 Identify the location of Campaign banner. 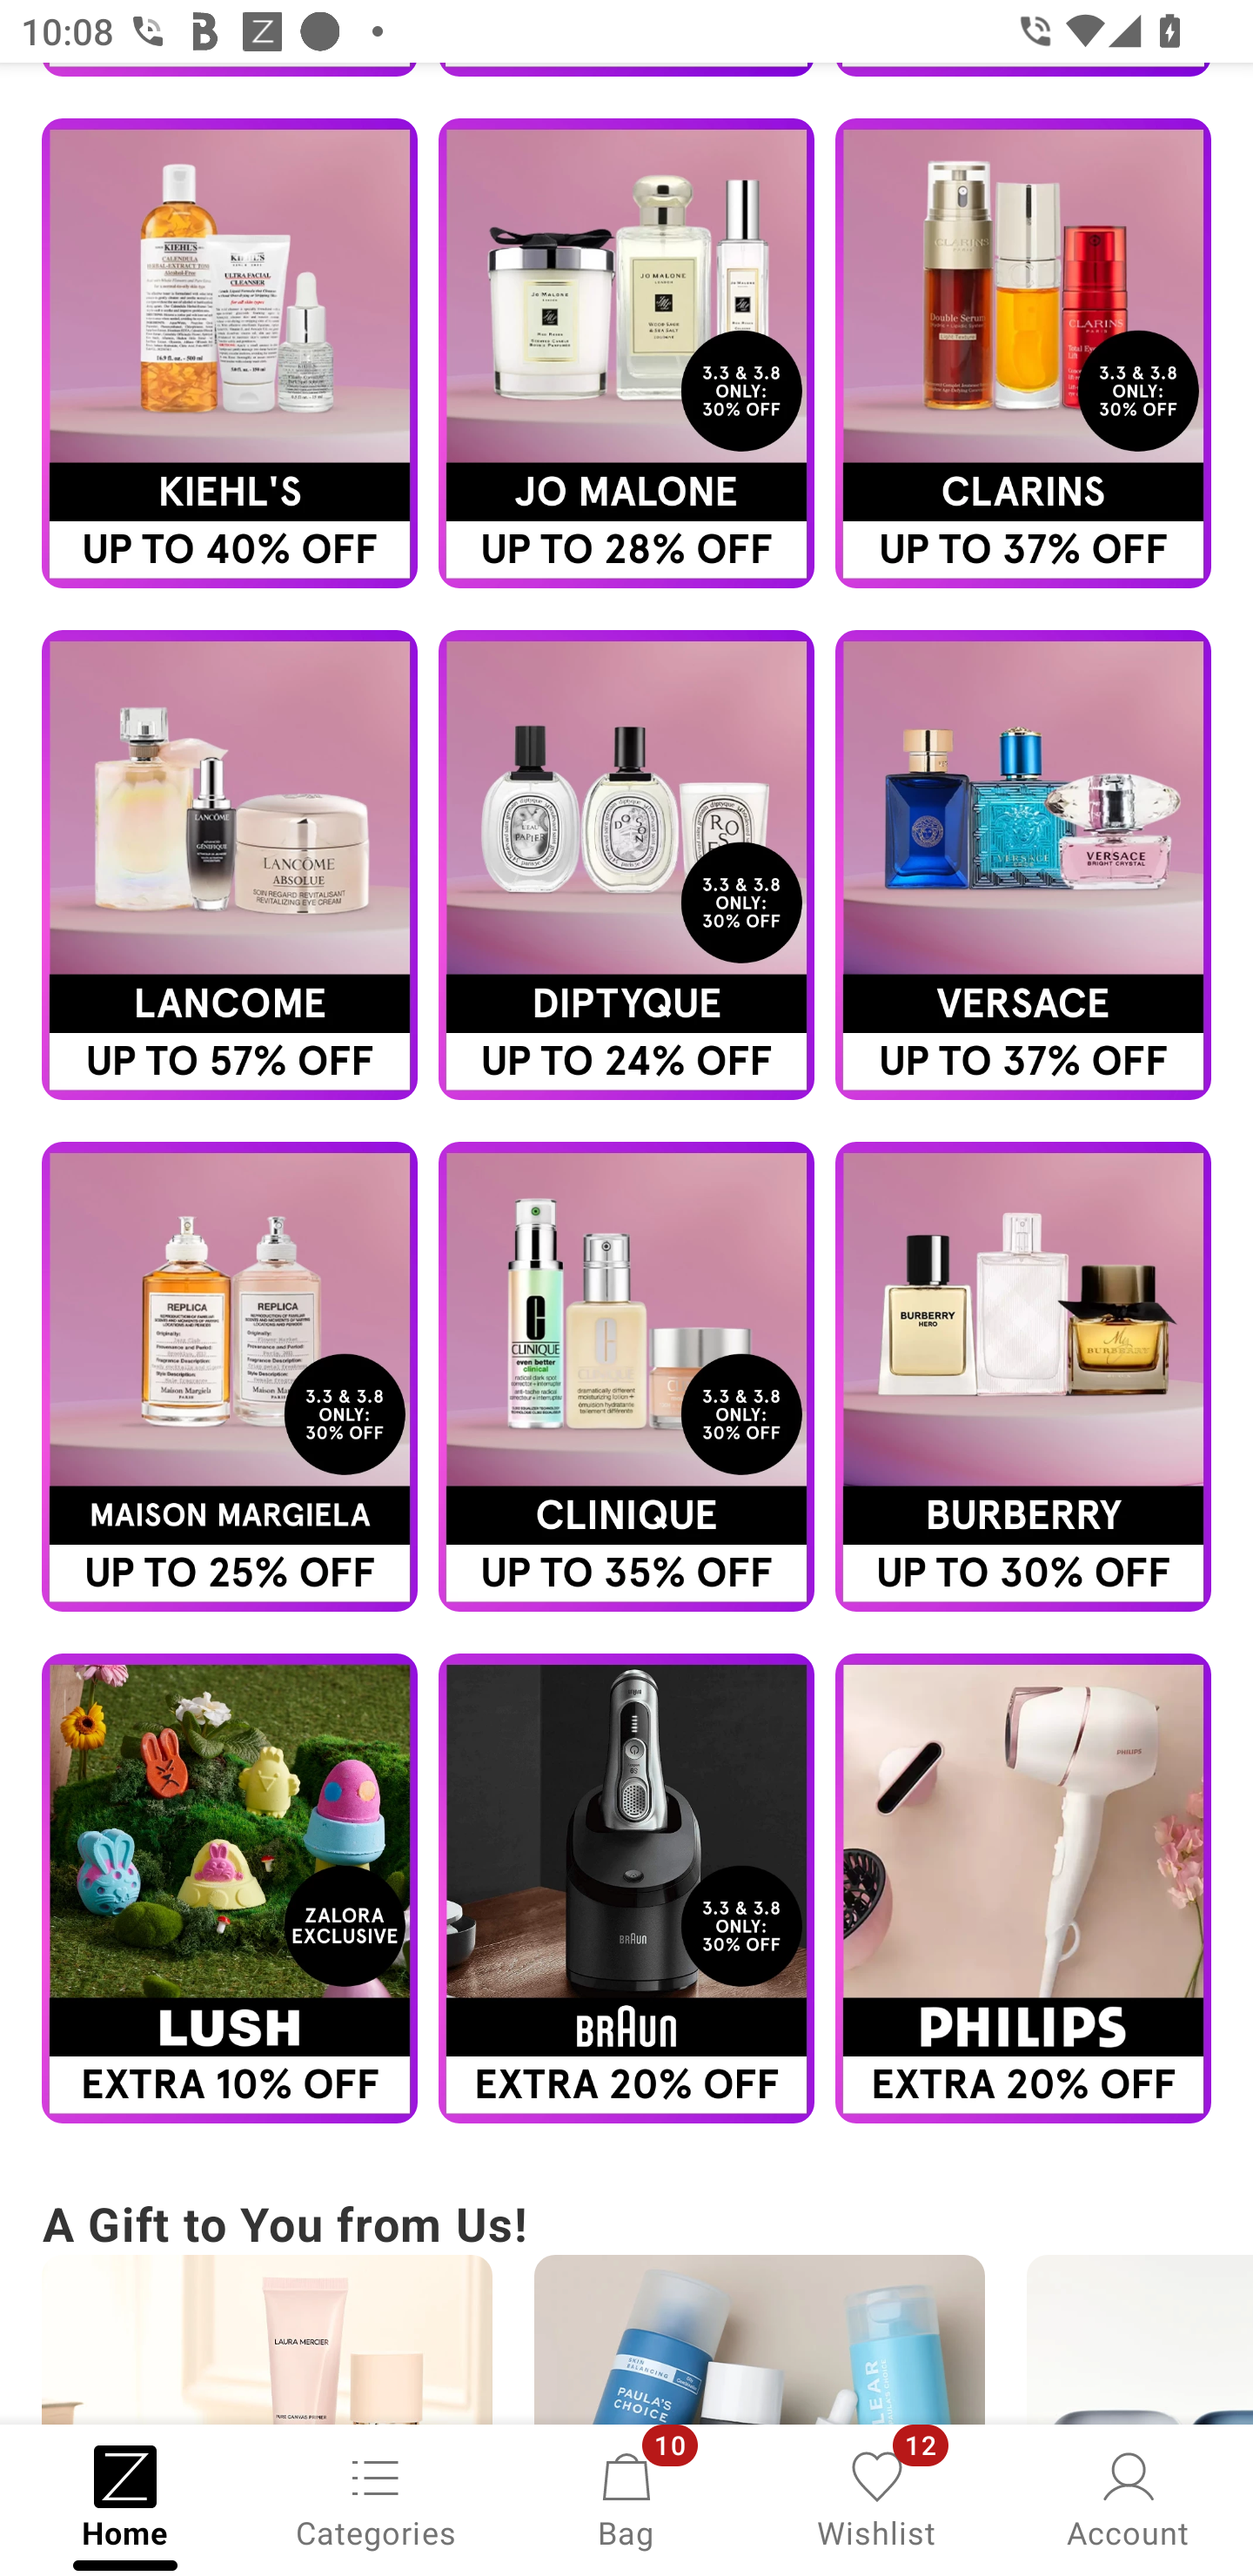
(626, 1888).